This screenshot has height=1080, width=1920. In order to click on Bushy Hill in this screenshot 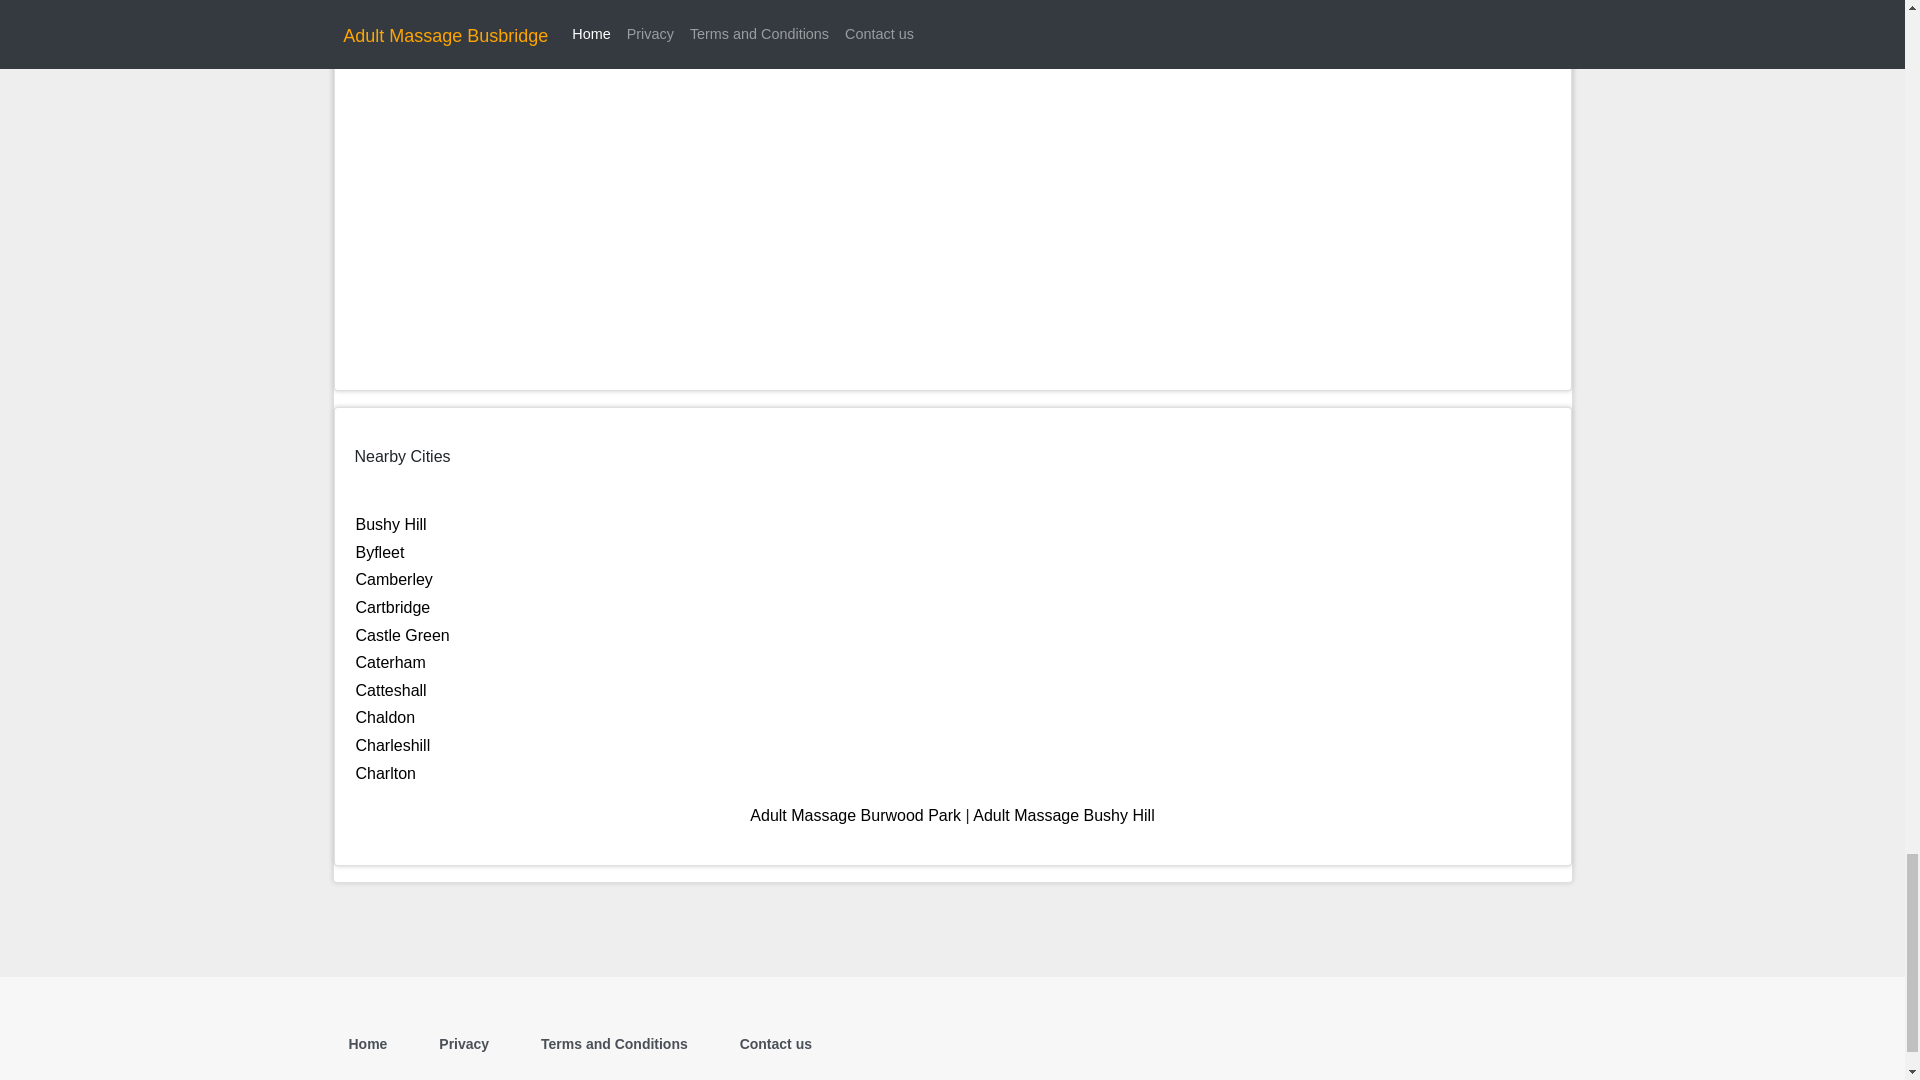, I will do `click(390, 524)`.